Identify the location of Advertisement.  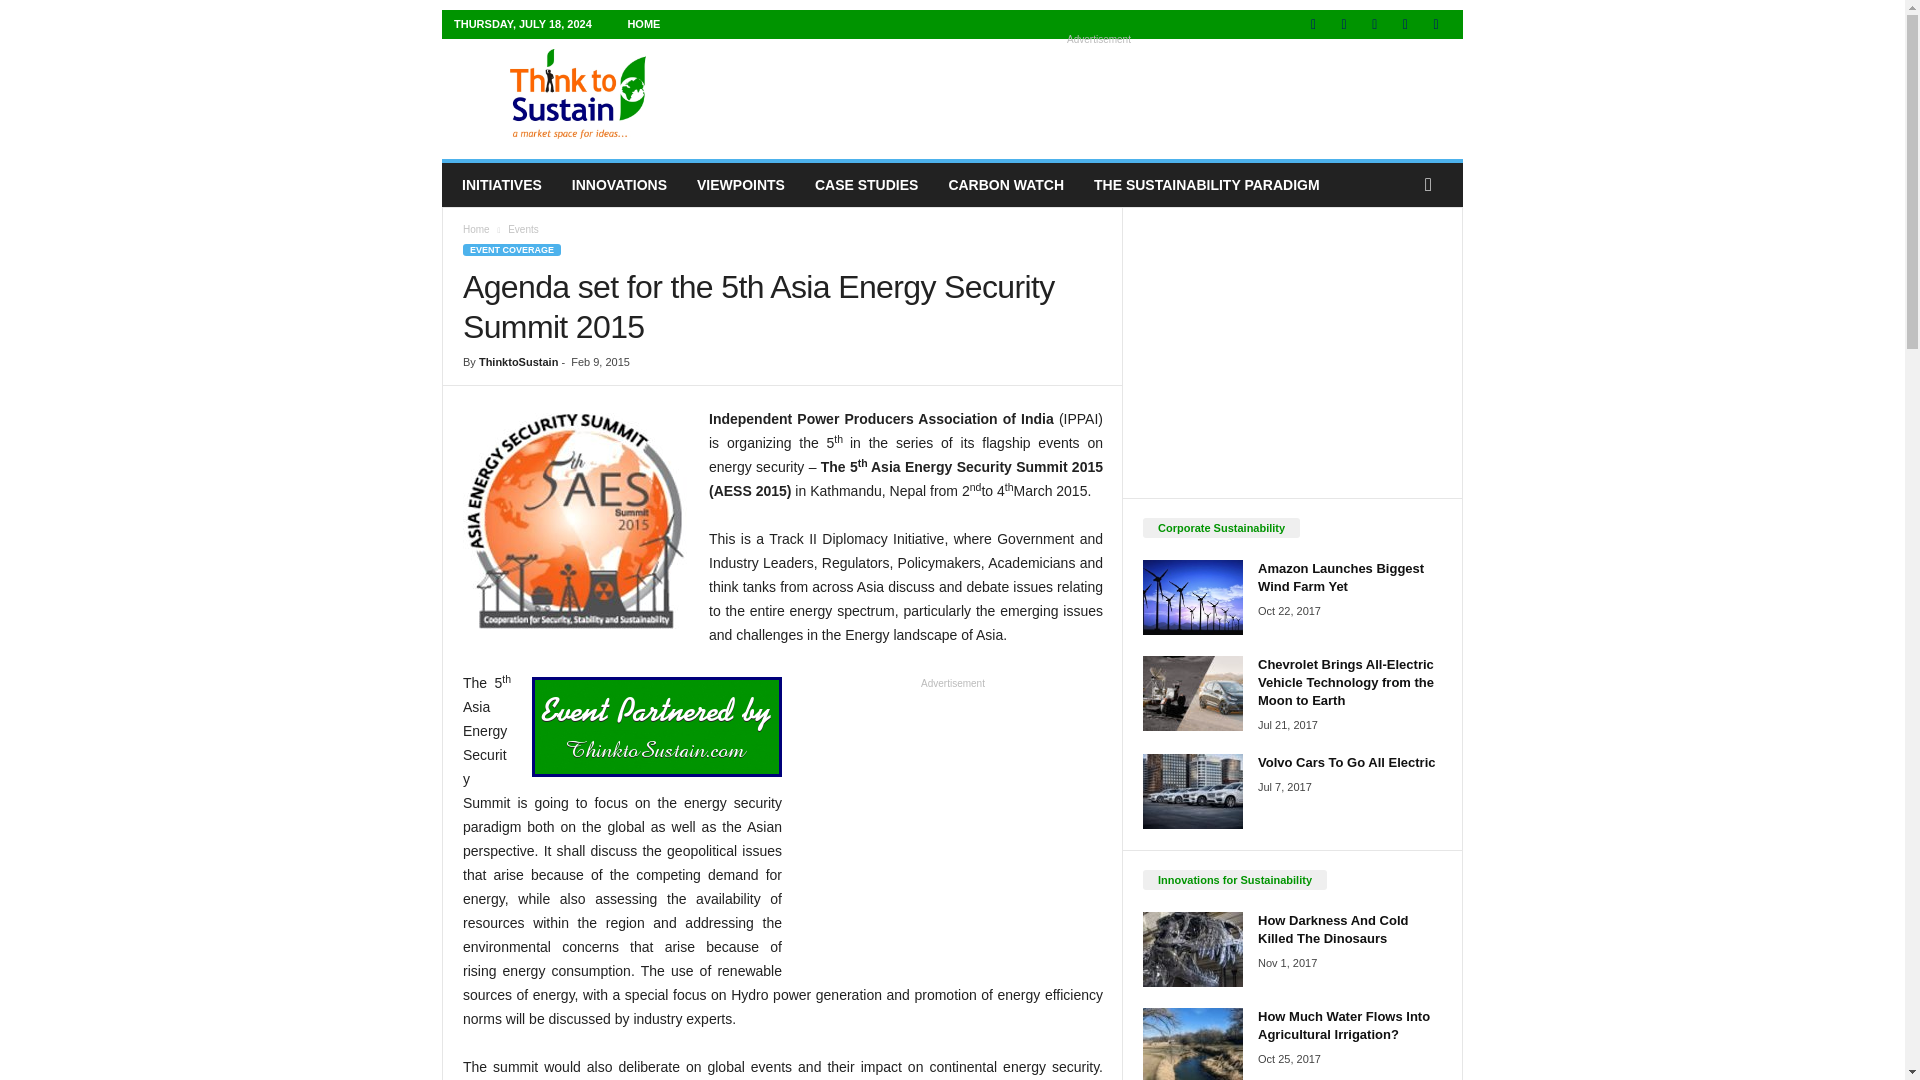
(952, 826).